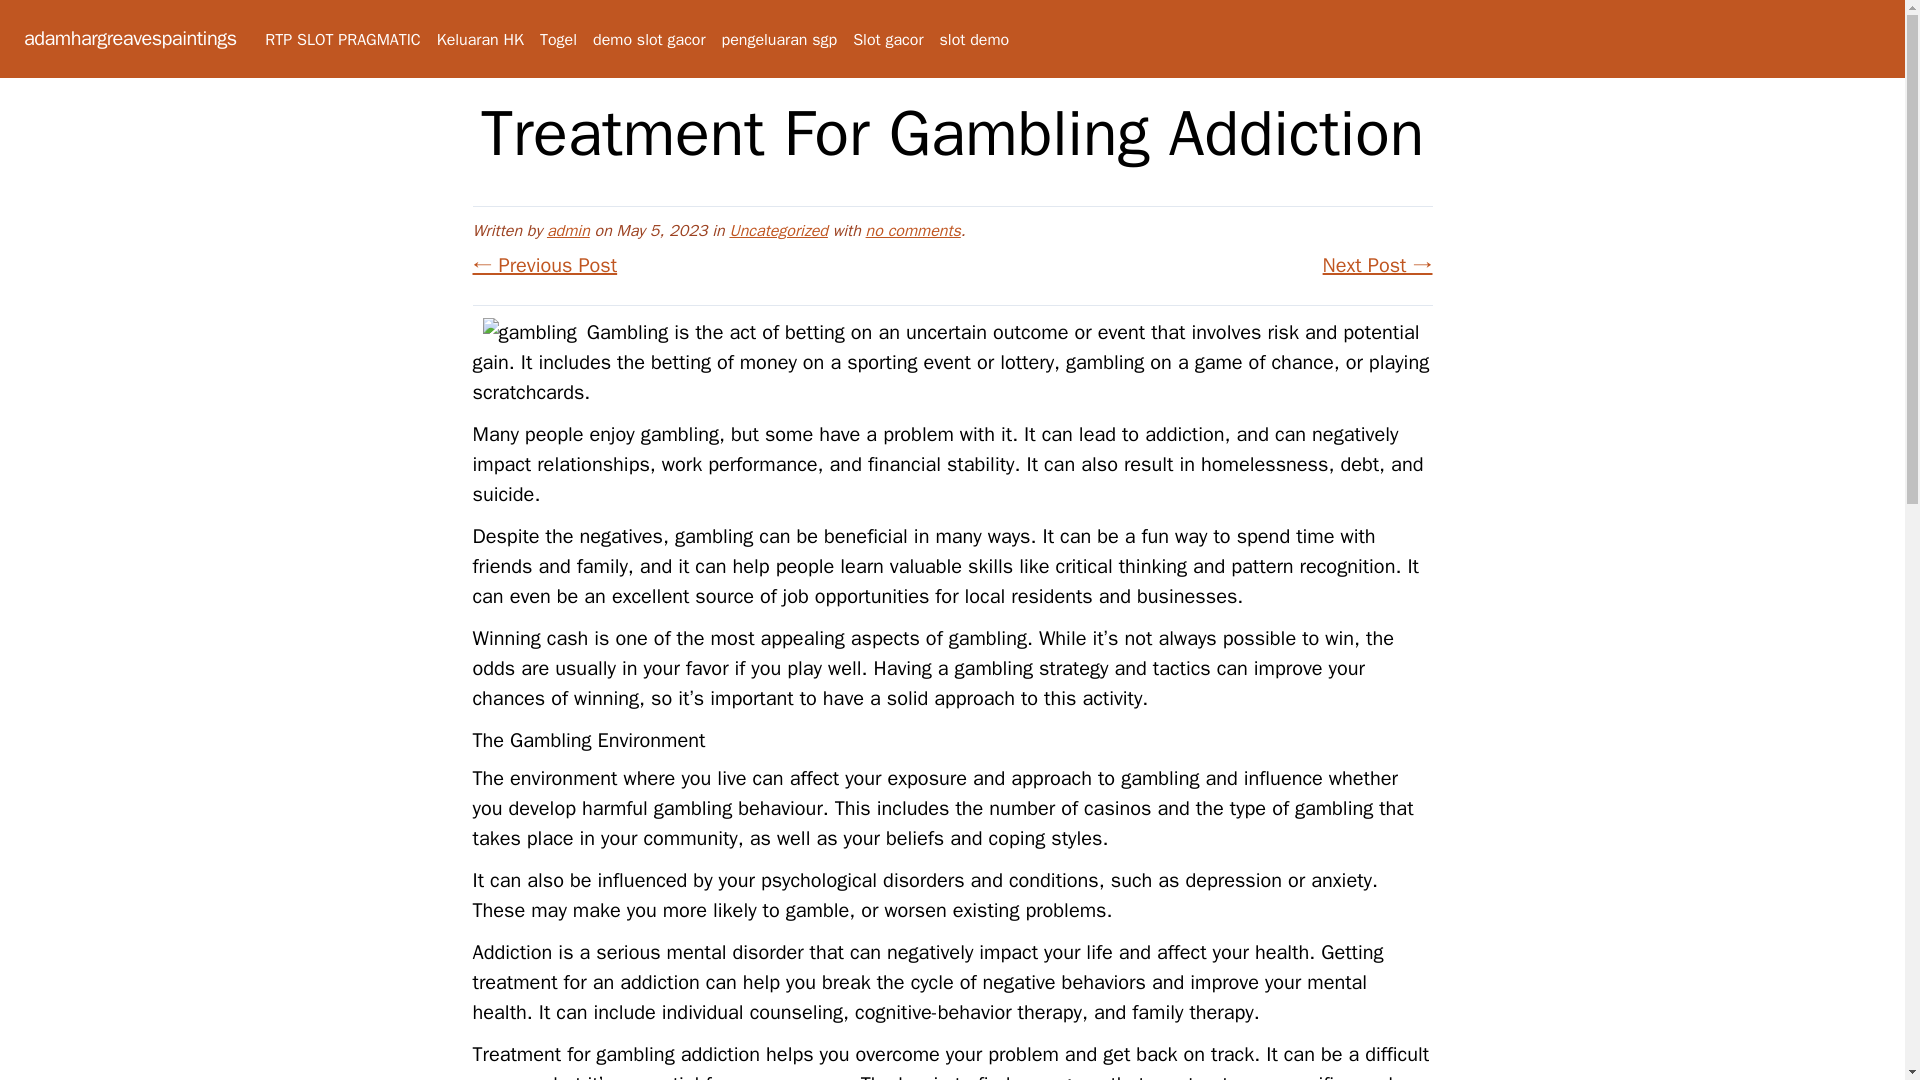 The height and width of the screenshot is (1080, 1920). I want to click on slot demo, so click(974, 40).